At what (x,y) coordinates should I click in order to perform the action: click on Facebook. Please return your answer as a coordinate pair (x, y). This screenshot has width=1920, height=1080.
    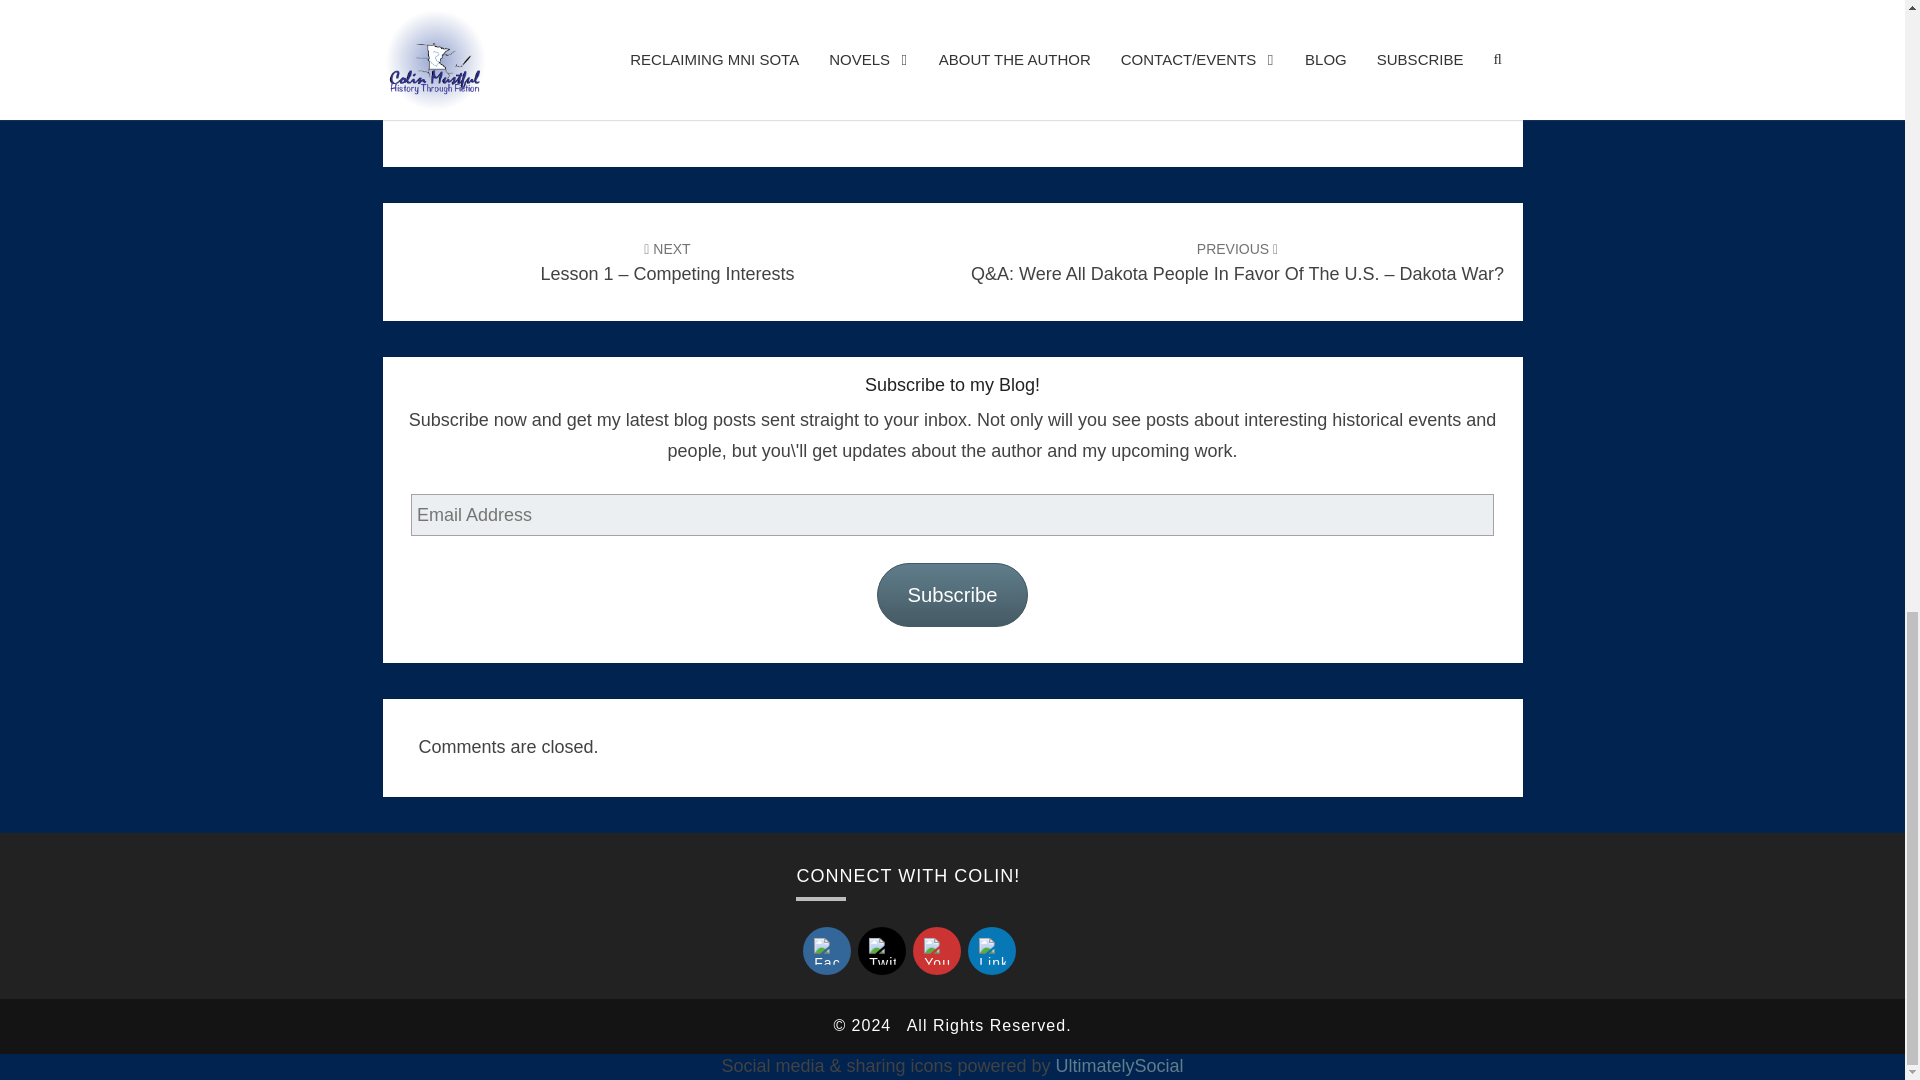
    Looking at the image, I should click on (827, 951).